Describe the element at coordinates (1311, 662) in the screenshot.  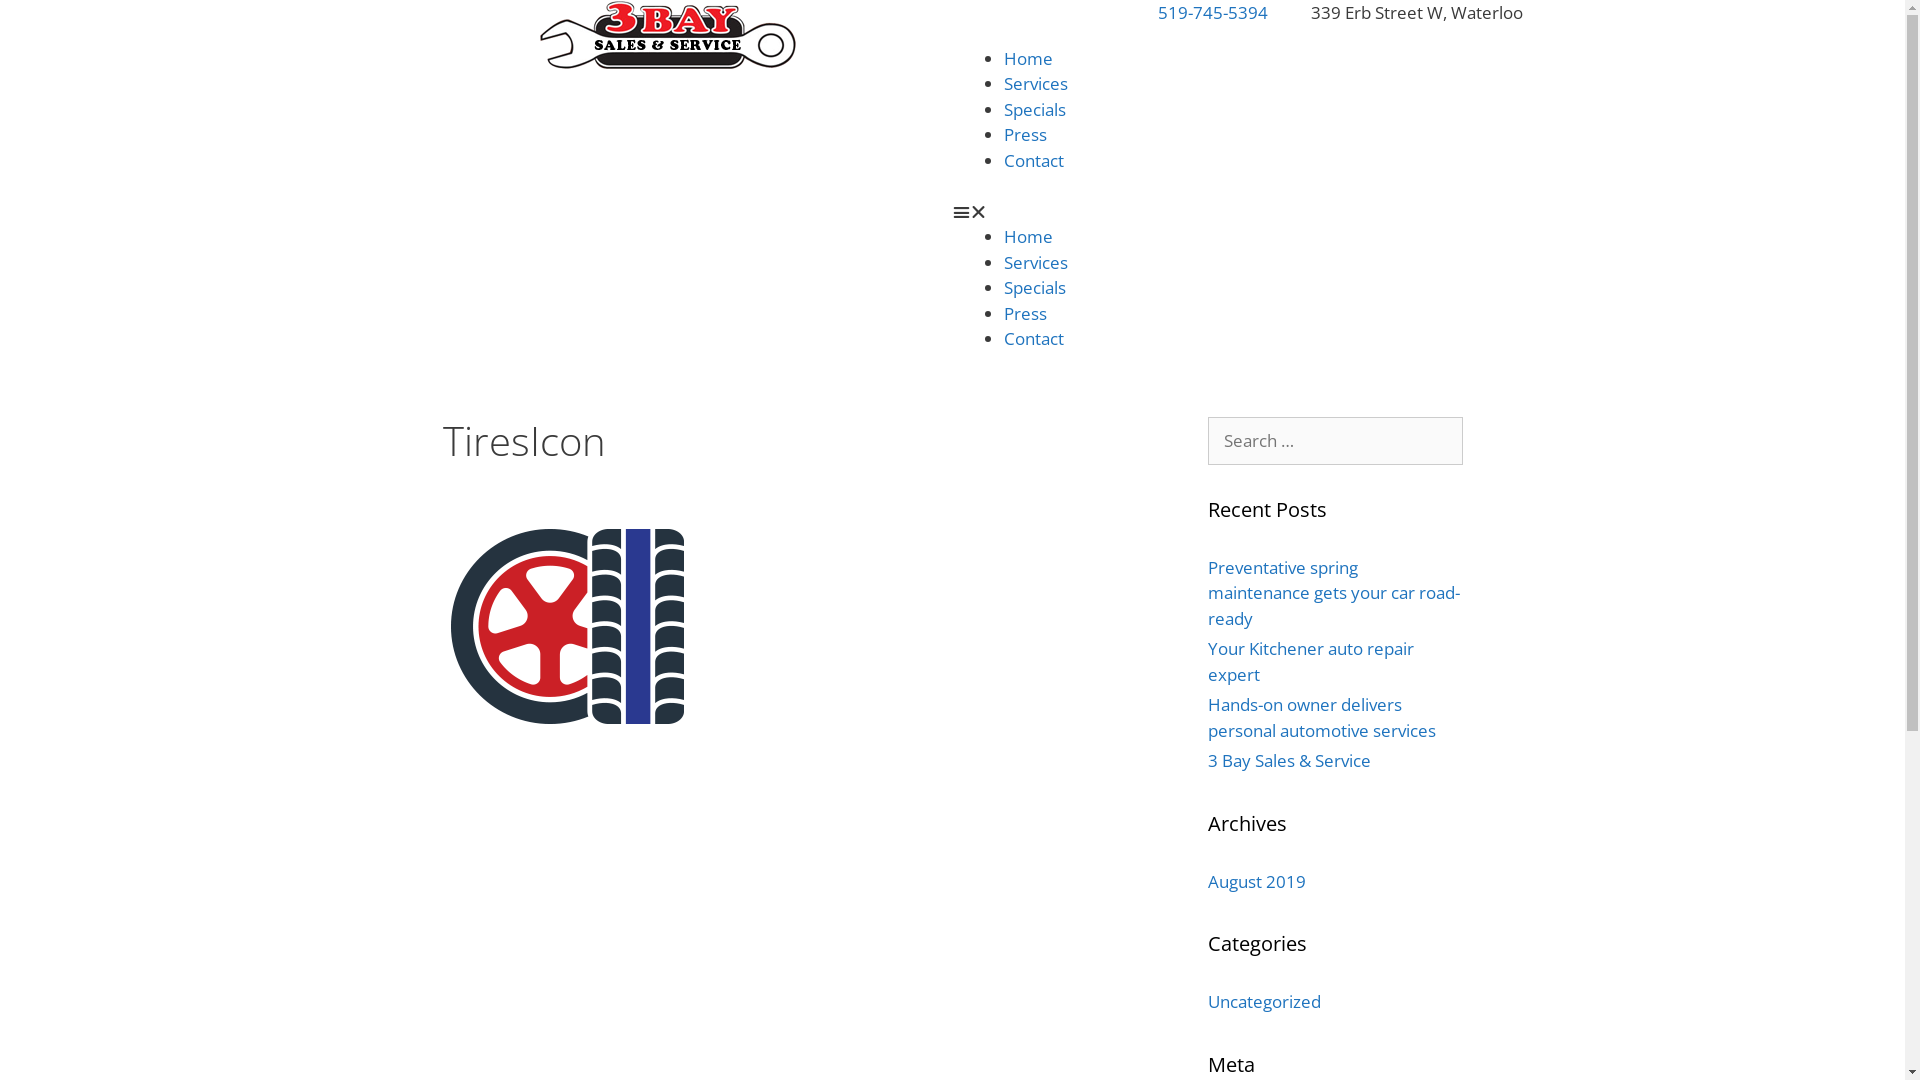
I see `Your Kitchener auto repair expert` at that location.